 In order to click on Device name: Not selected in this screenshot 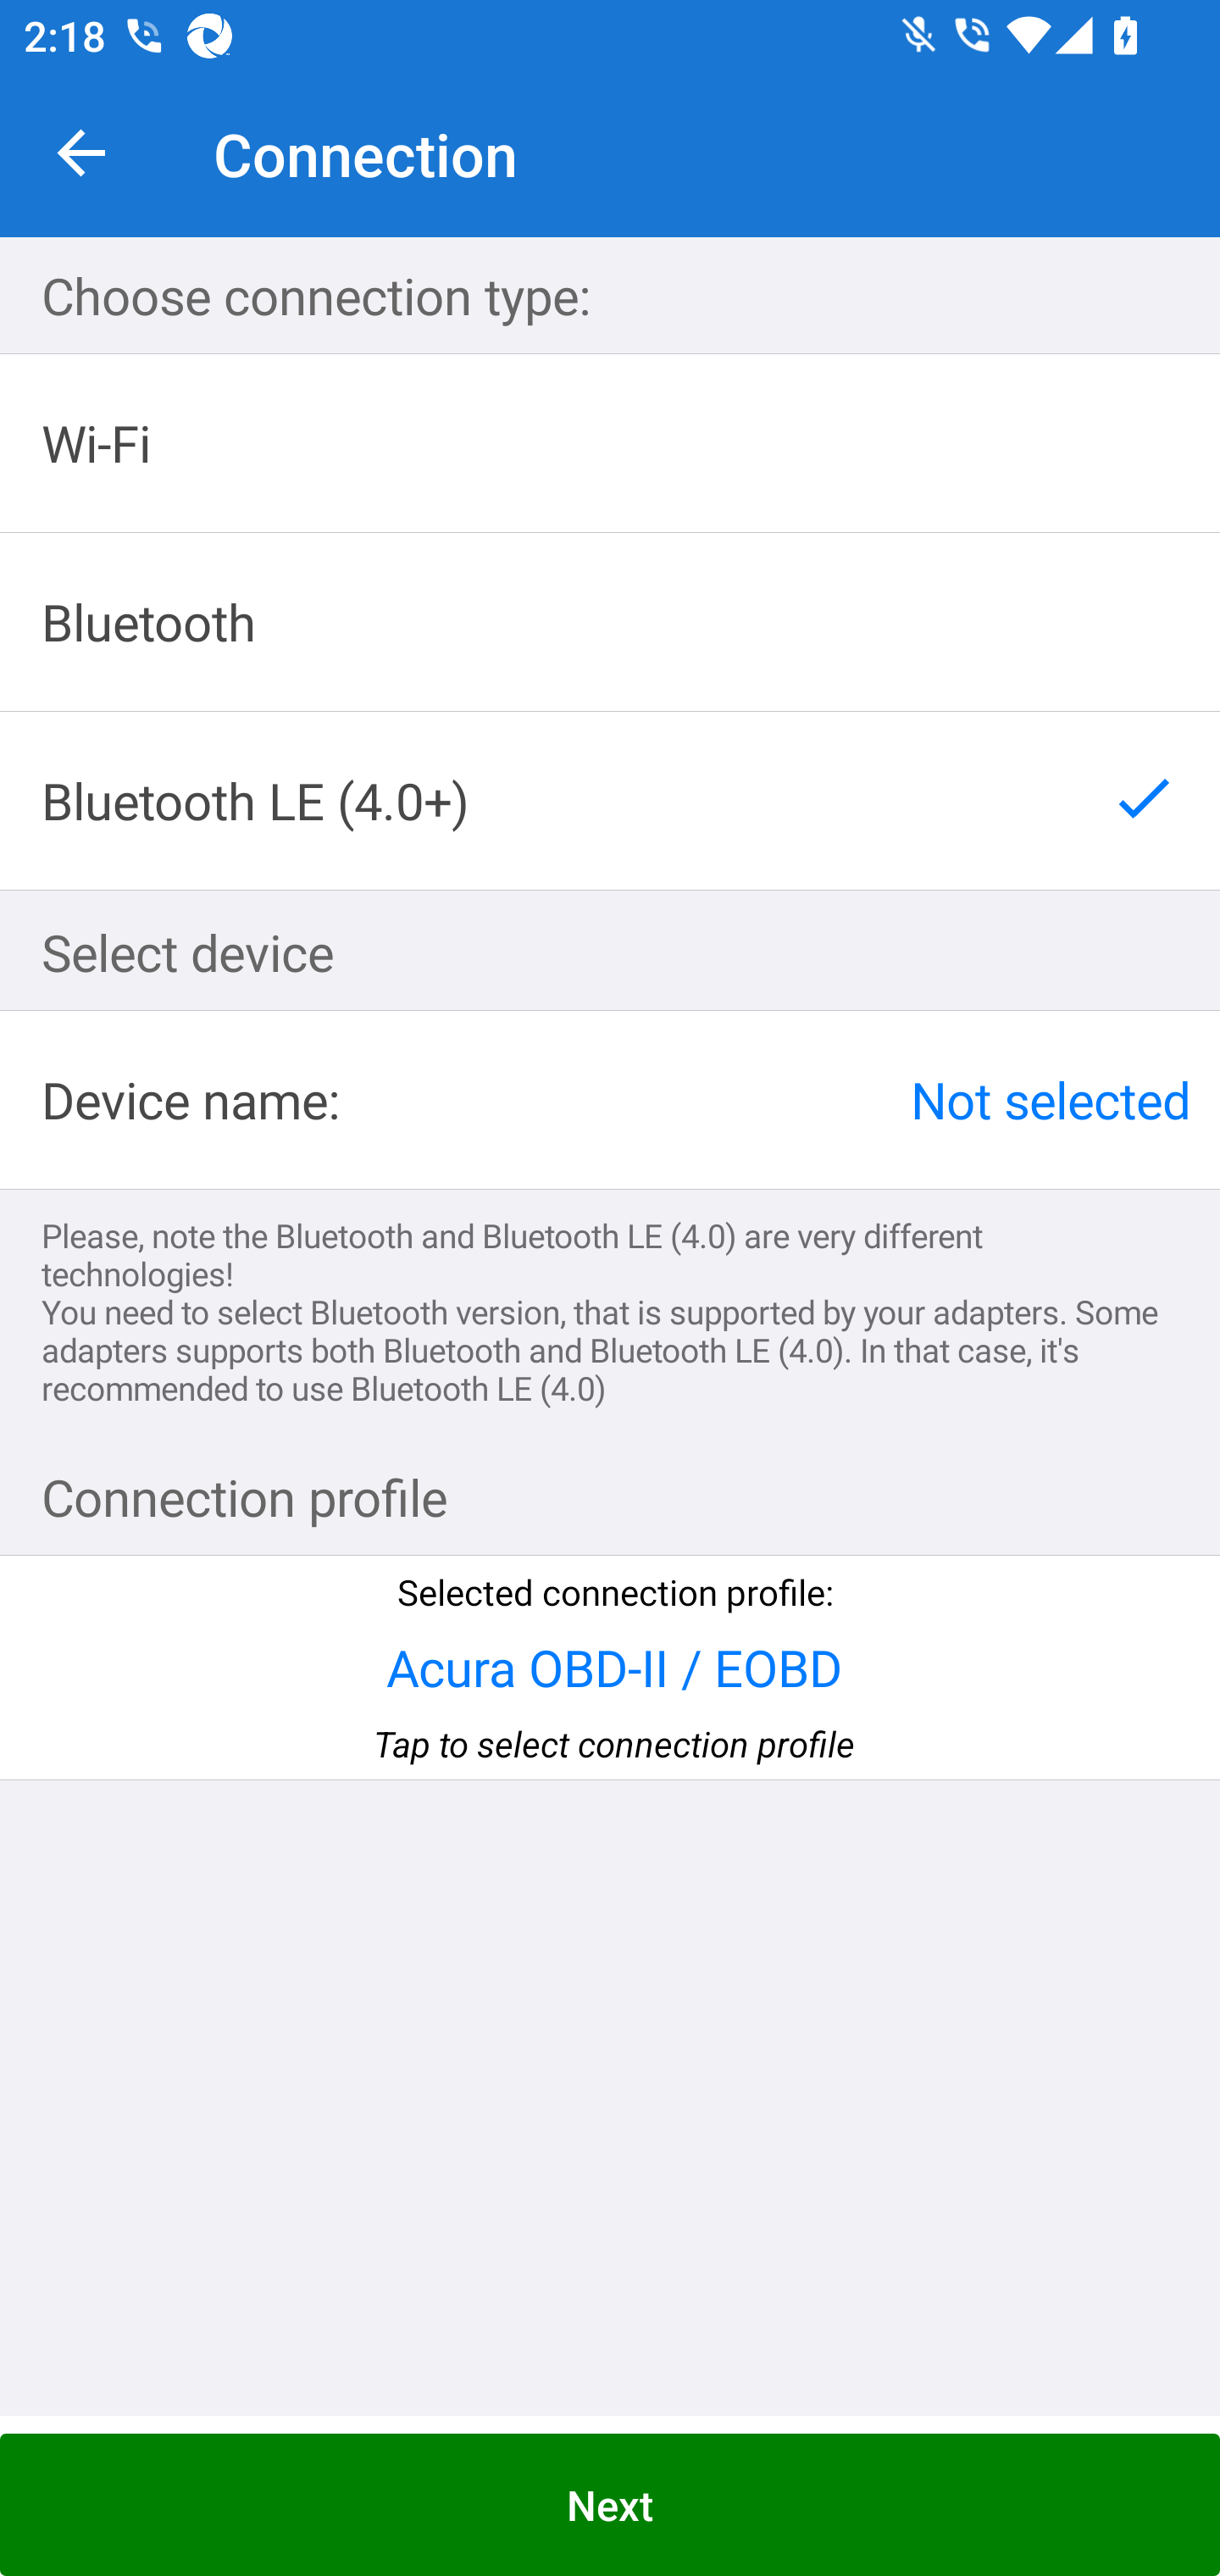, I will do `click(610, 1100)`.